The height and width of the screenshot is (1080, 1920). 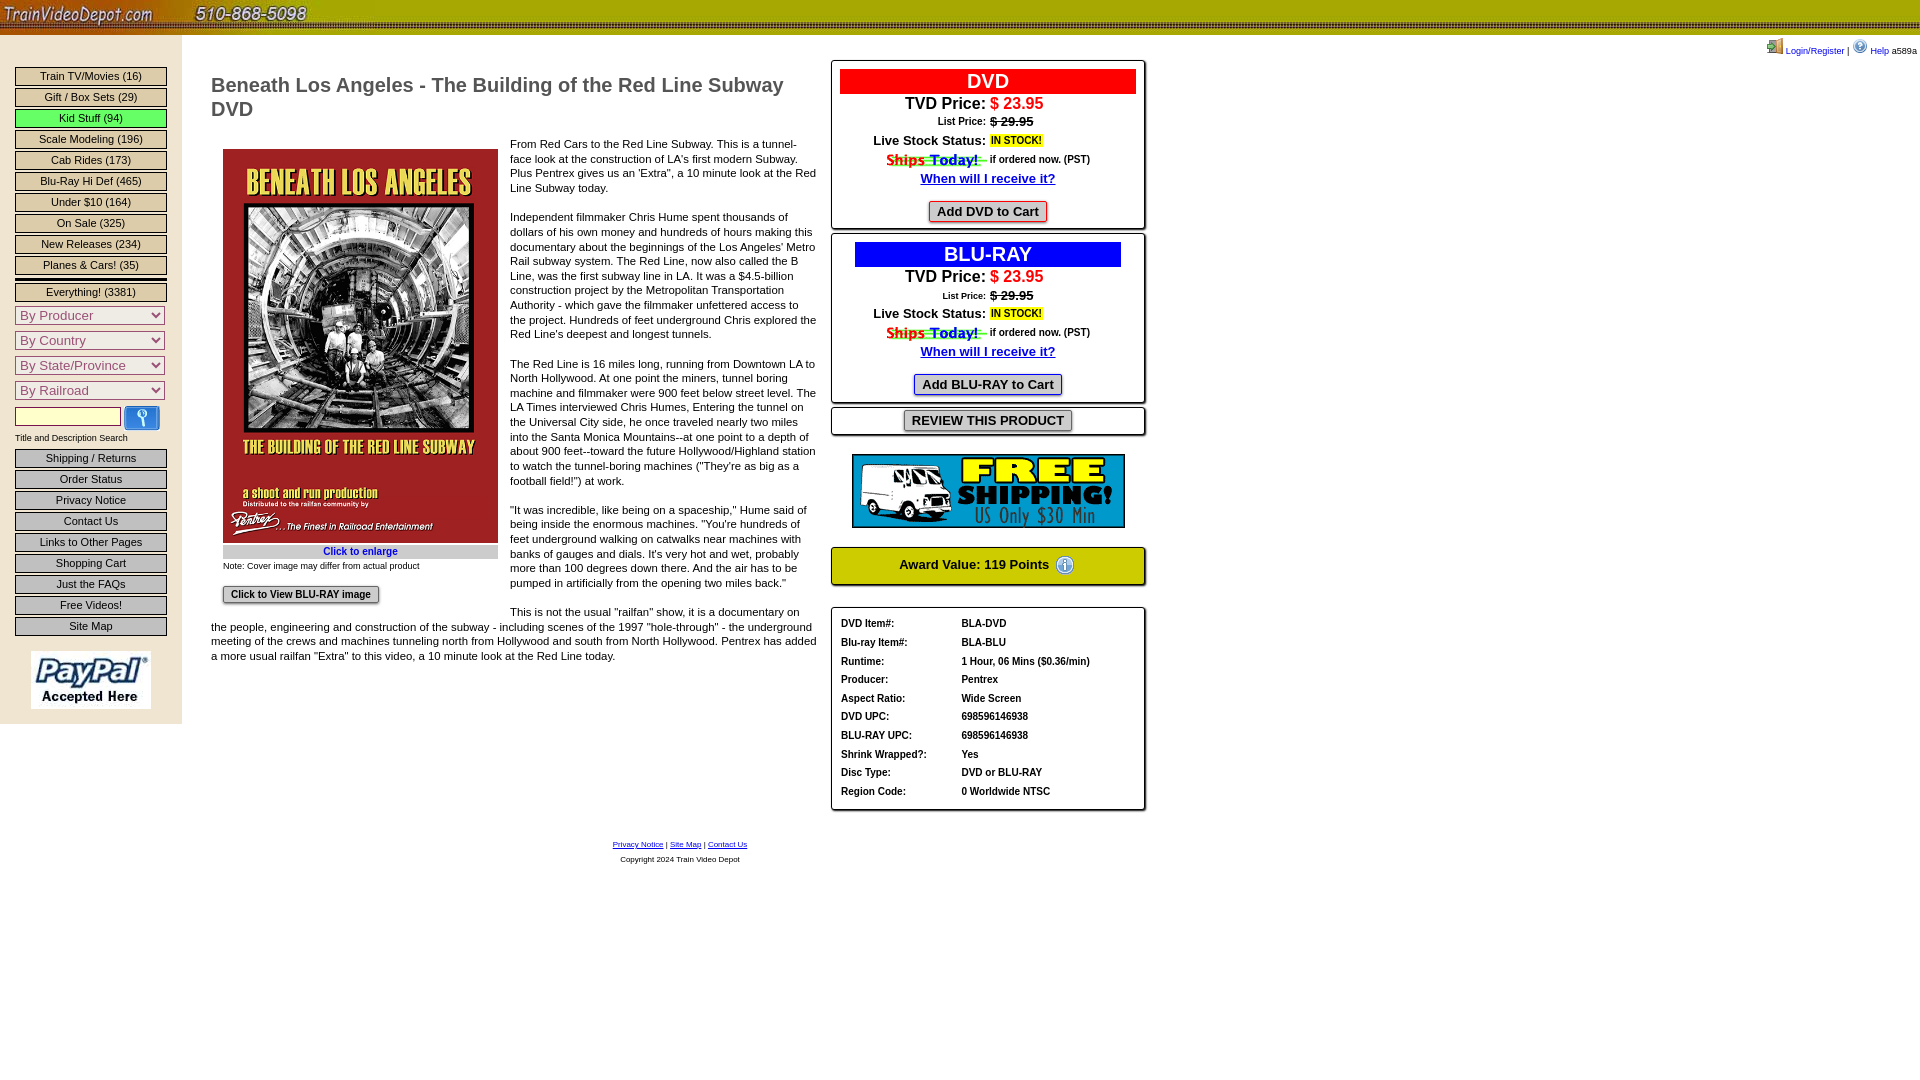 What do you see at coordinates (91, 118) in the screenshot?
I see `DVD's for Kids` at bounding box center [91, 118].